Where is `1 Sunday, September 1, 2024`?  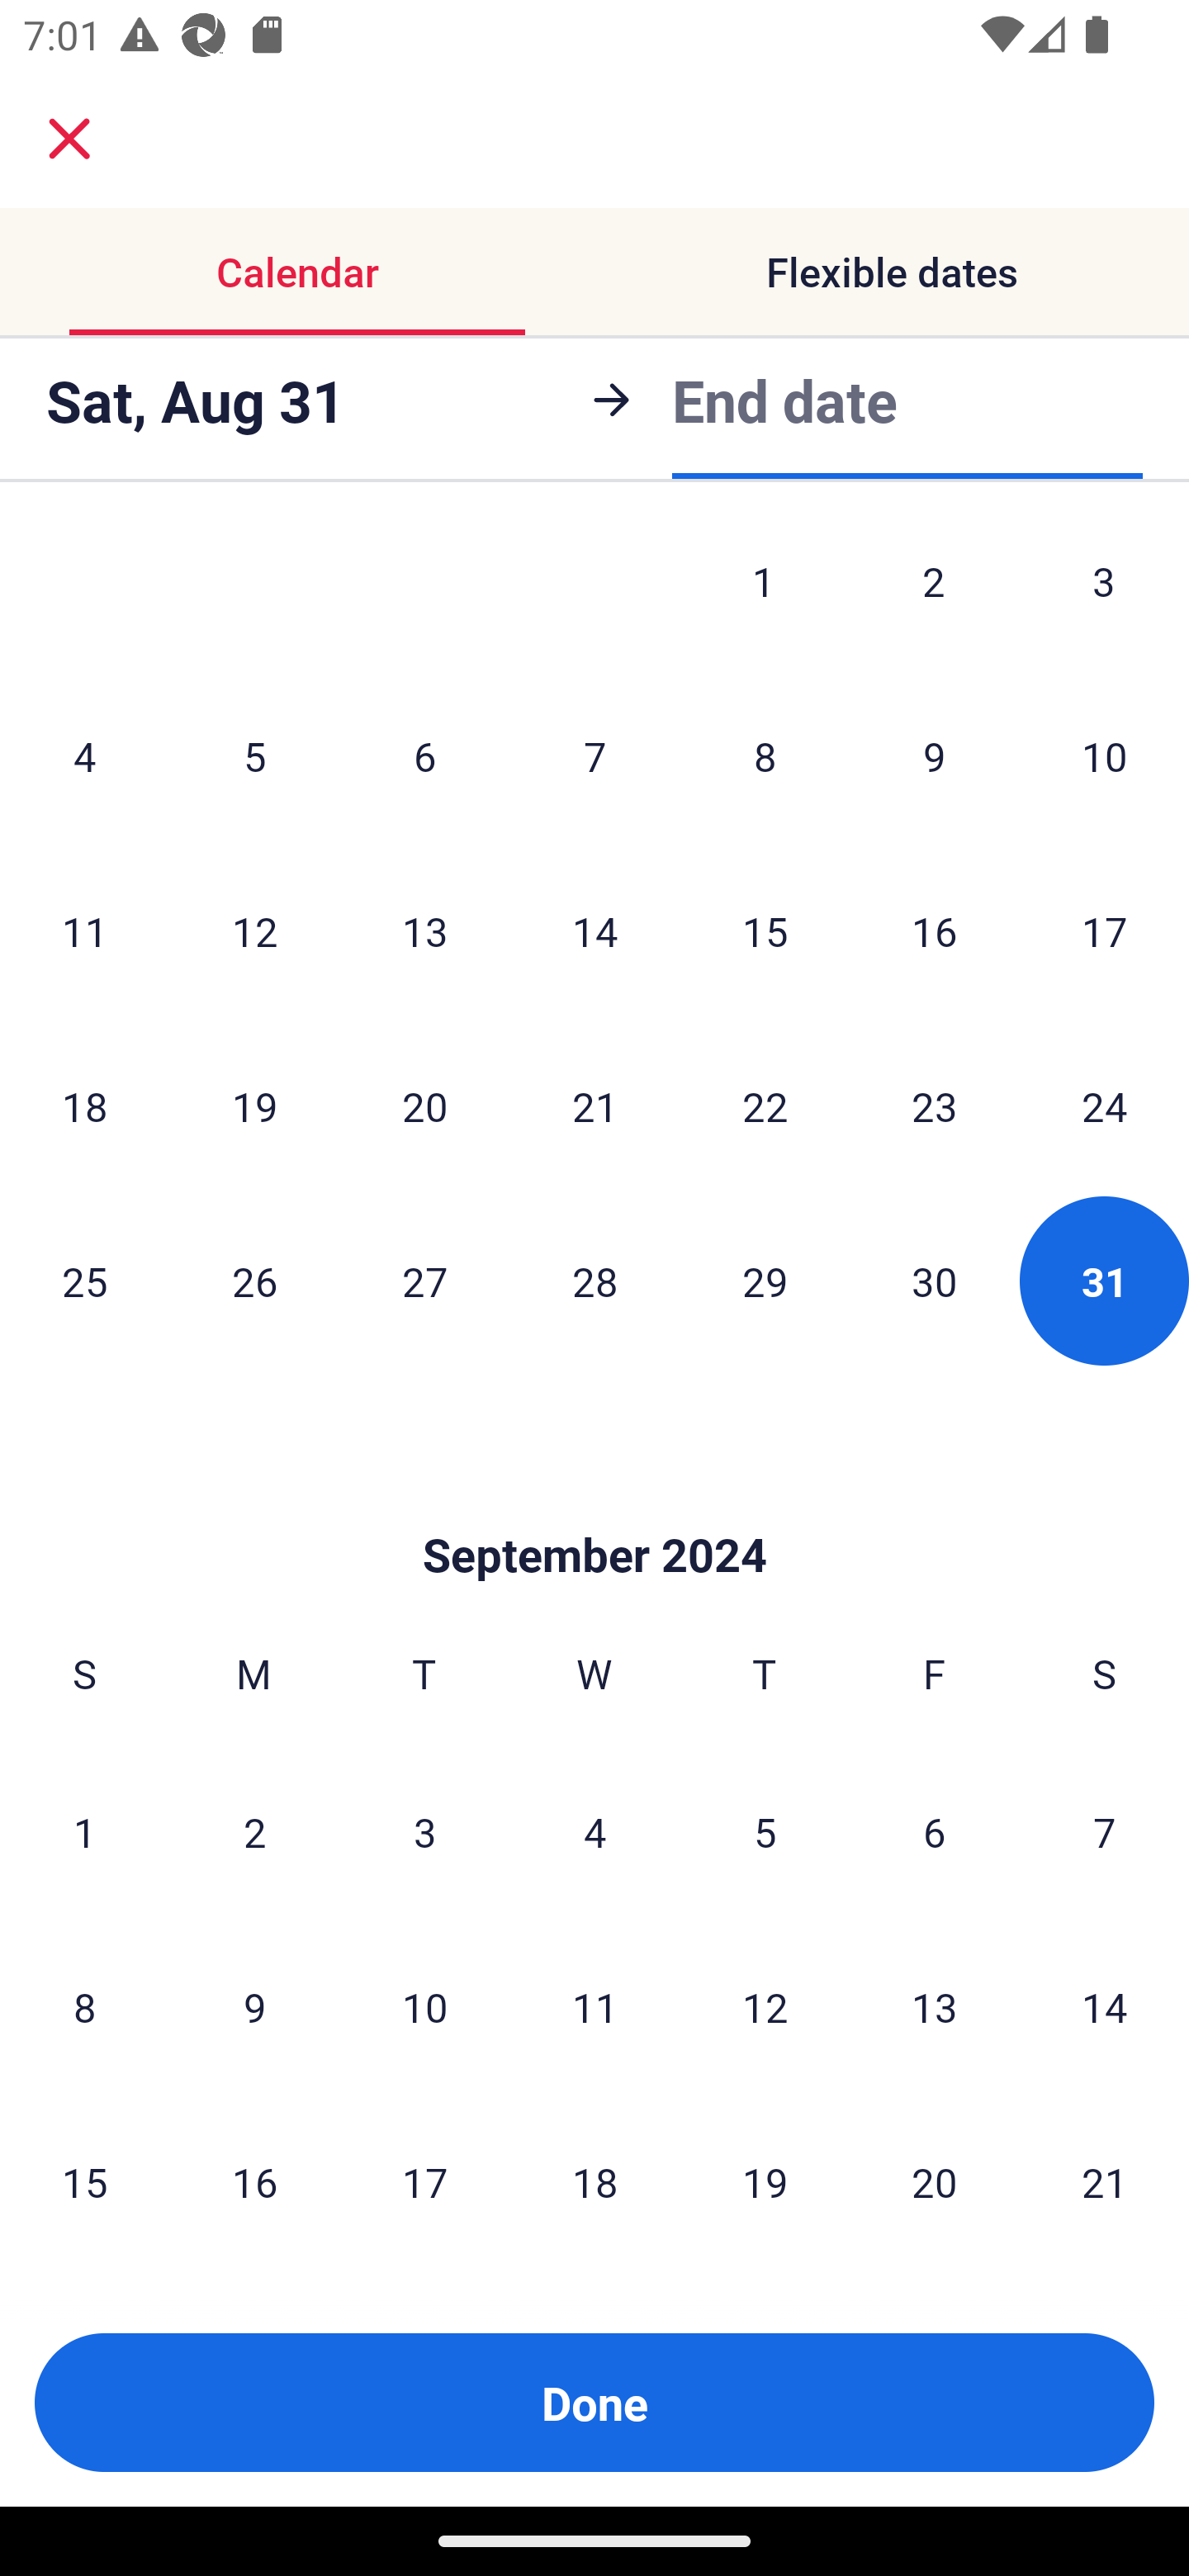
1 Sunday, September 1, 2024 is located at coordinates (84, 1831).